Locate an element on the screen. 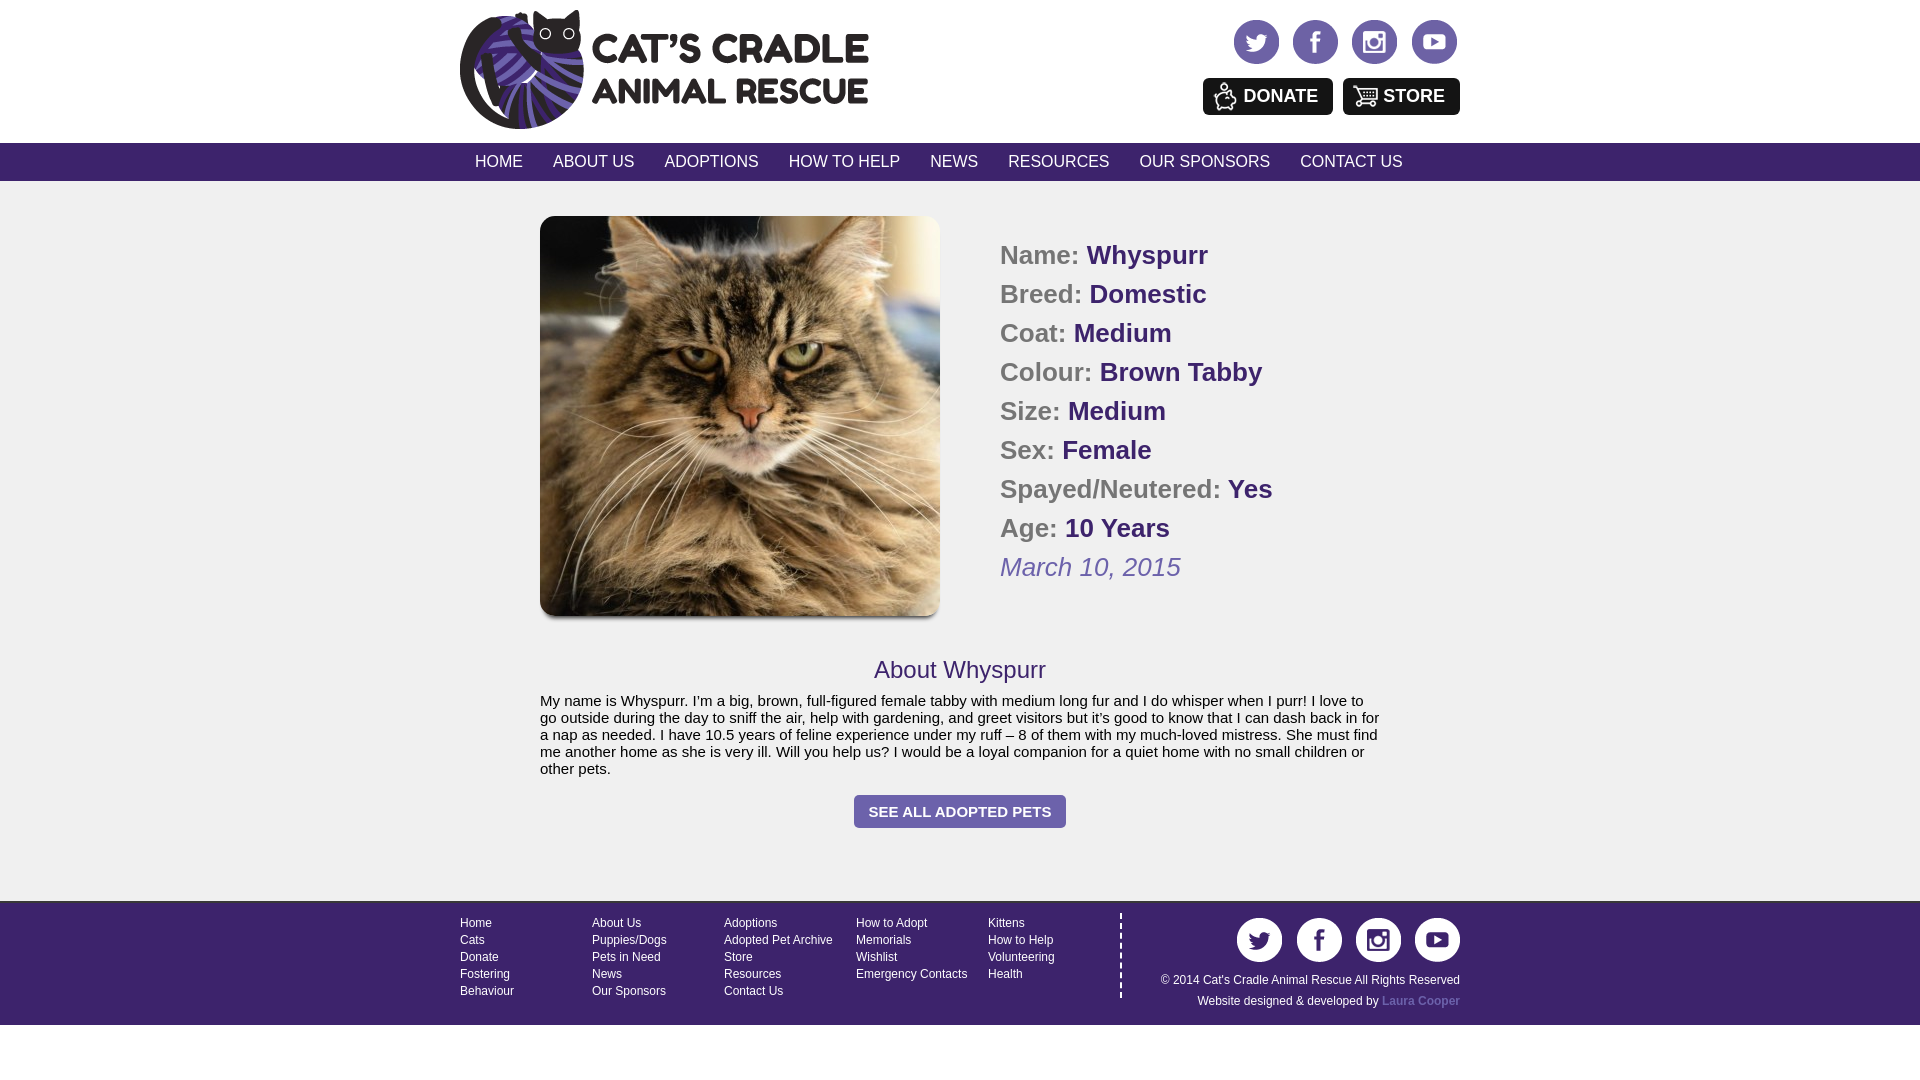 The image size is (1920, 1080). Home is located at coordinates (476, 922).